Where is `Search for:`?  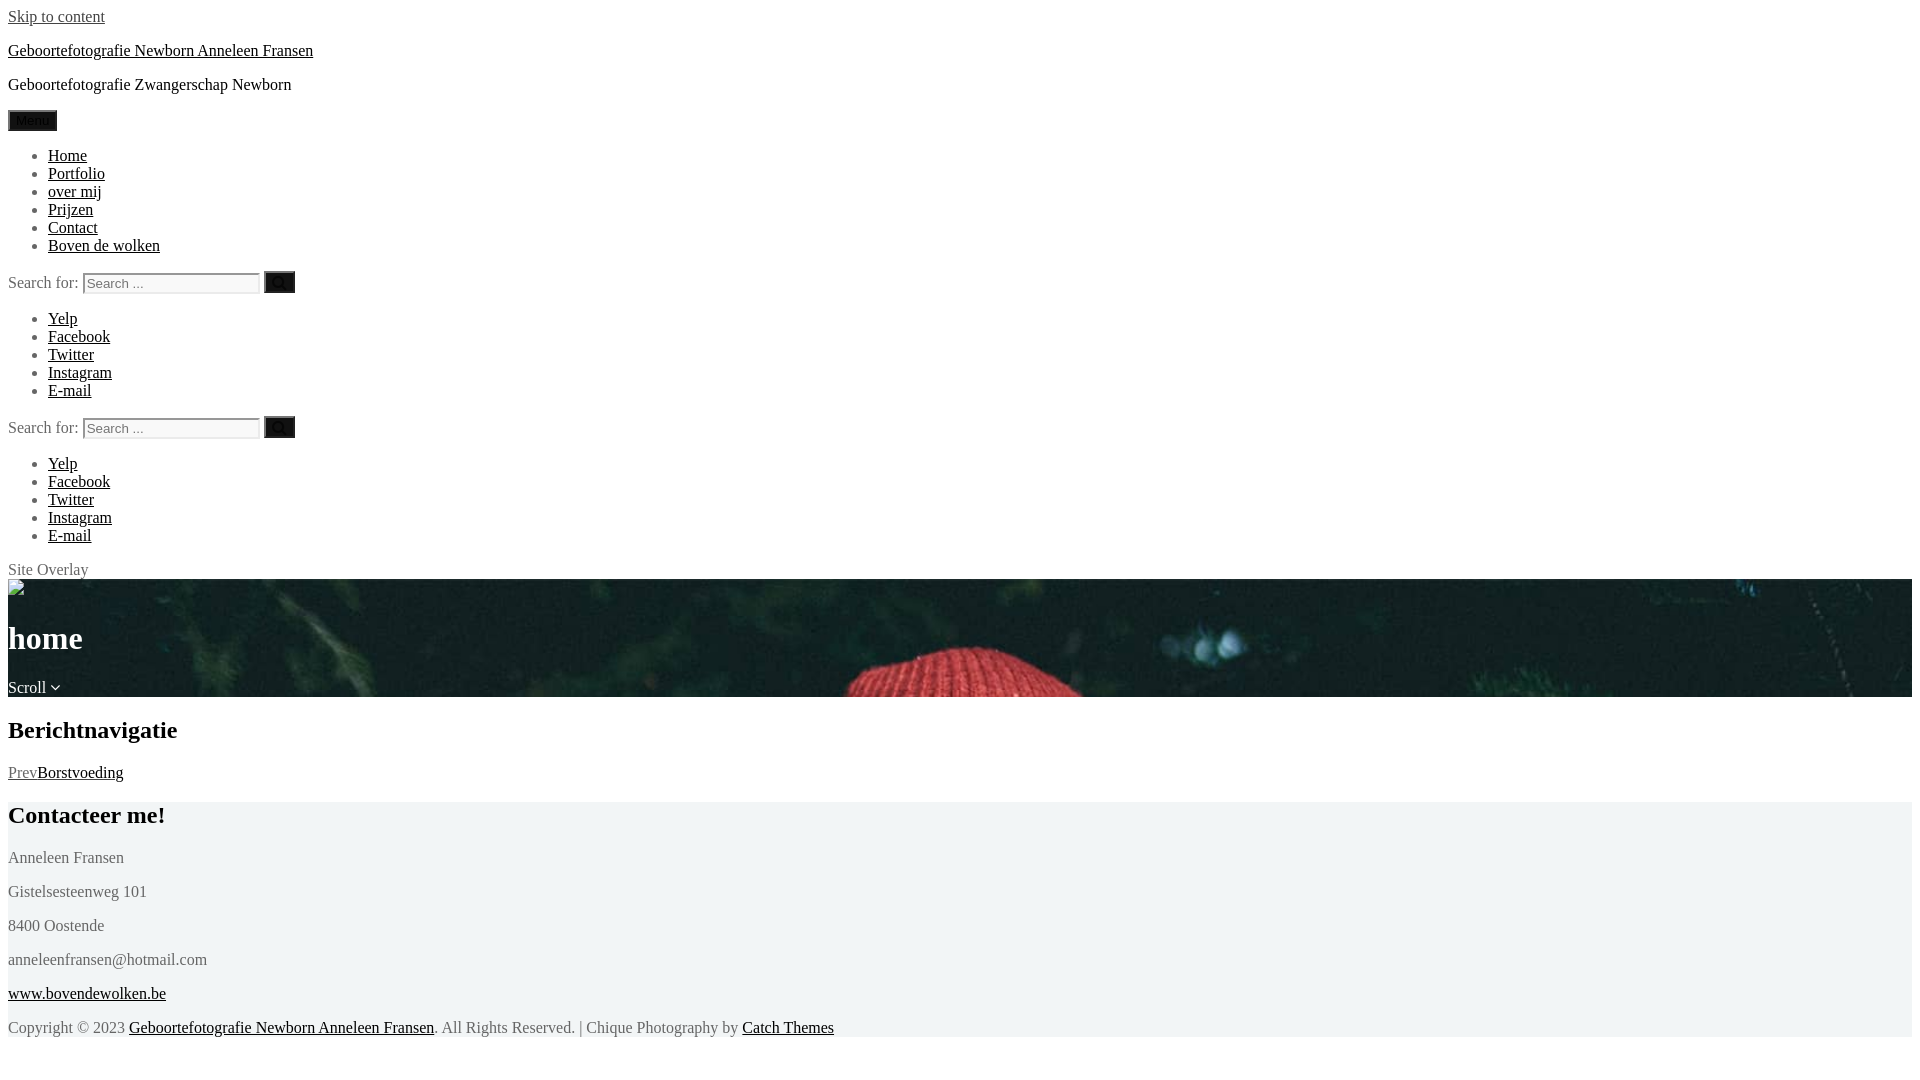 Search for: is located at coordinates (172, 284).